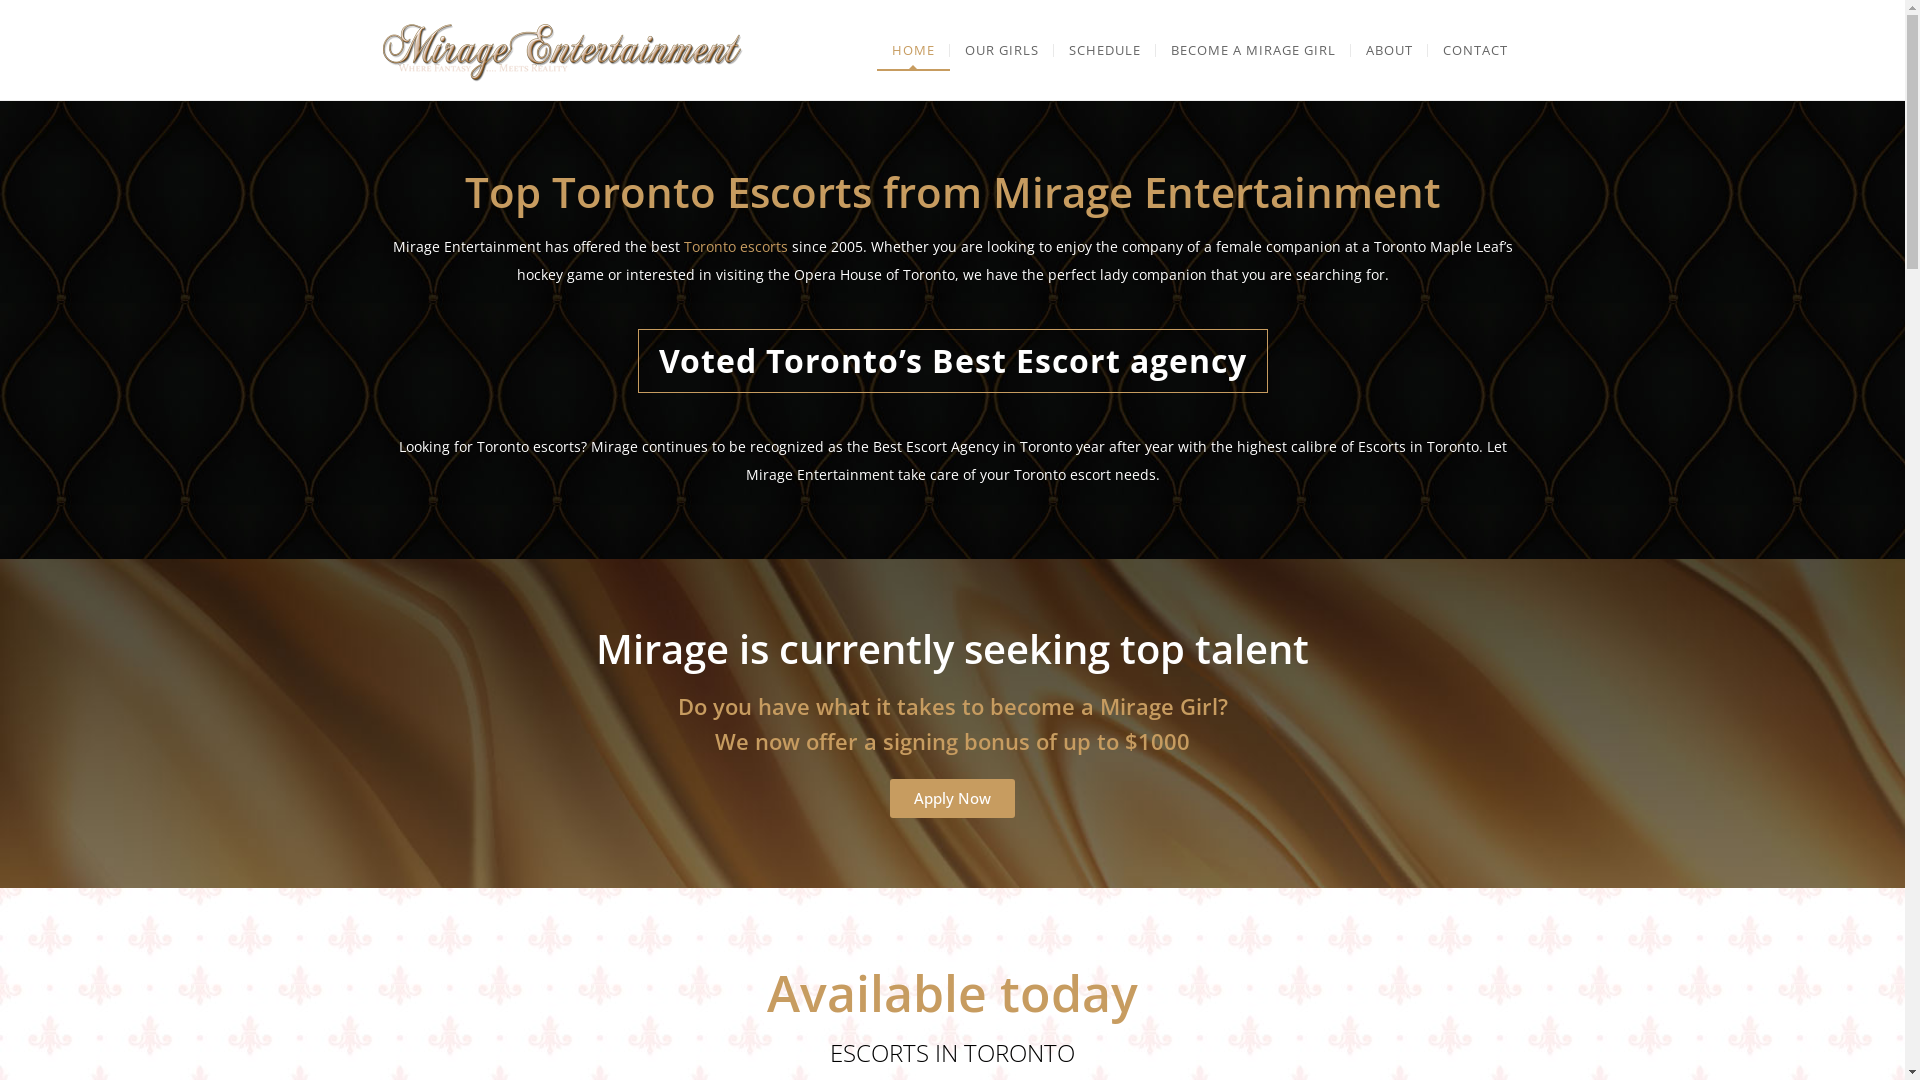 Image resolution: width=1920 pixels, height=1080 pixels. I want to click on Toronto escorts, so click(736, 246).